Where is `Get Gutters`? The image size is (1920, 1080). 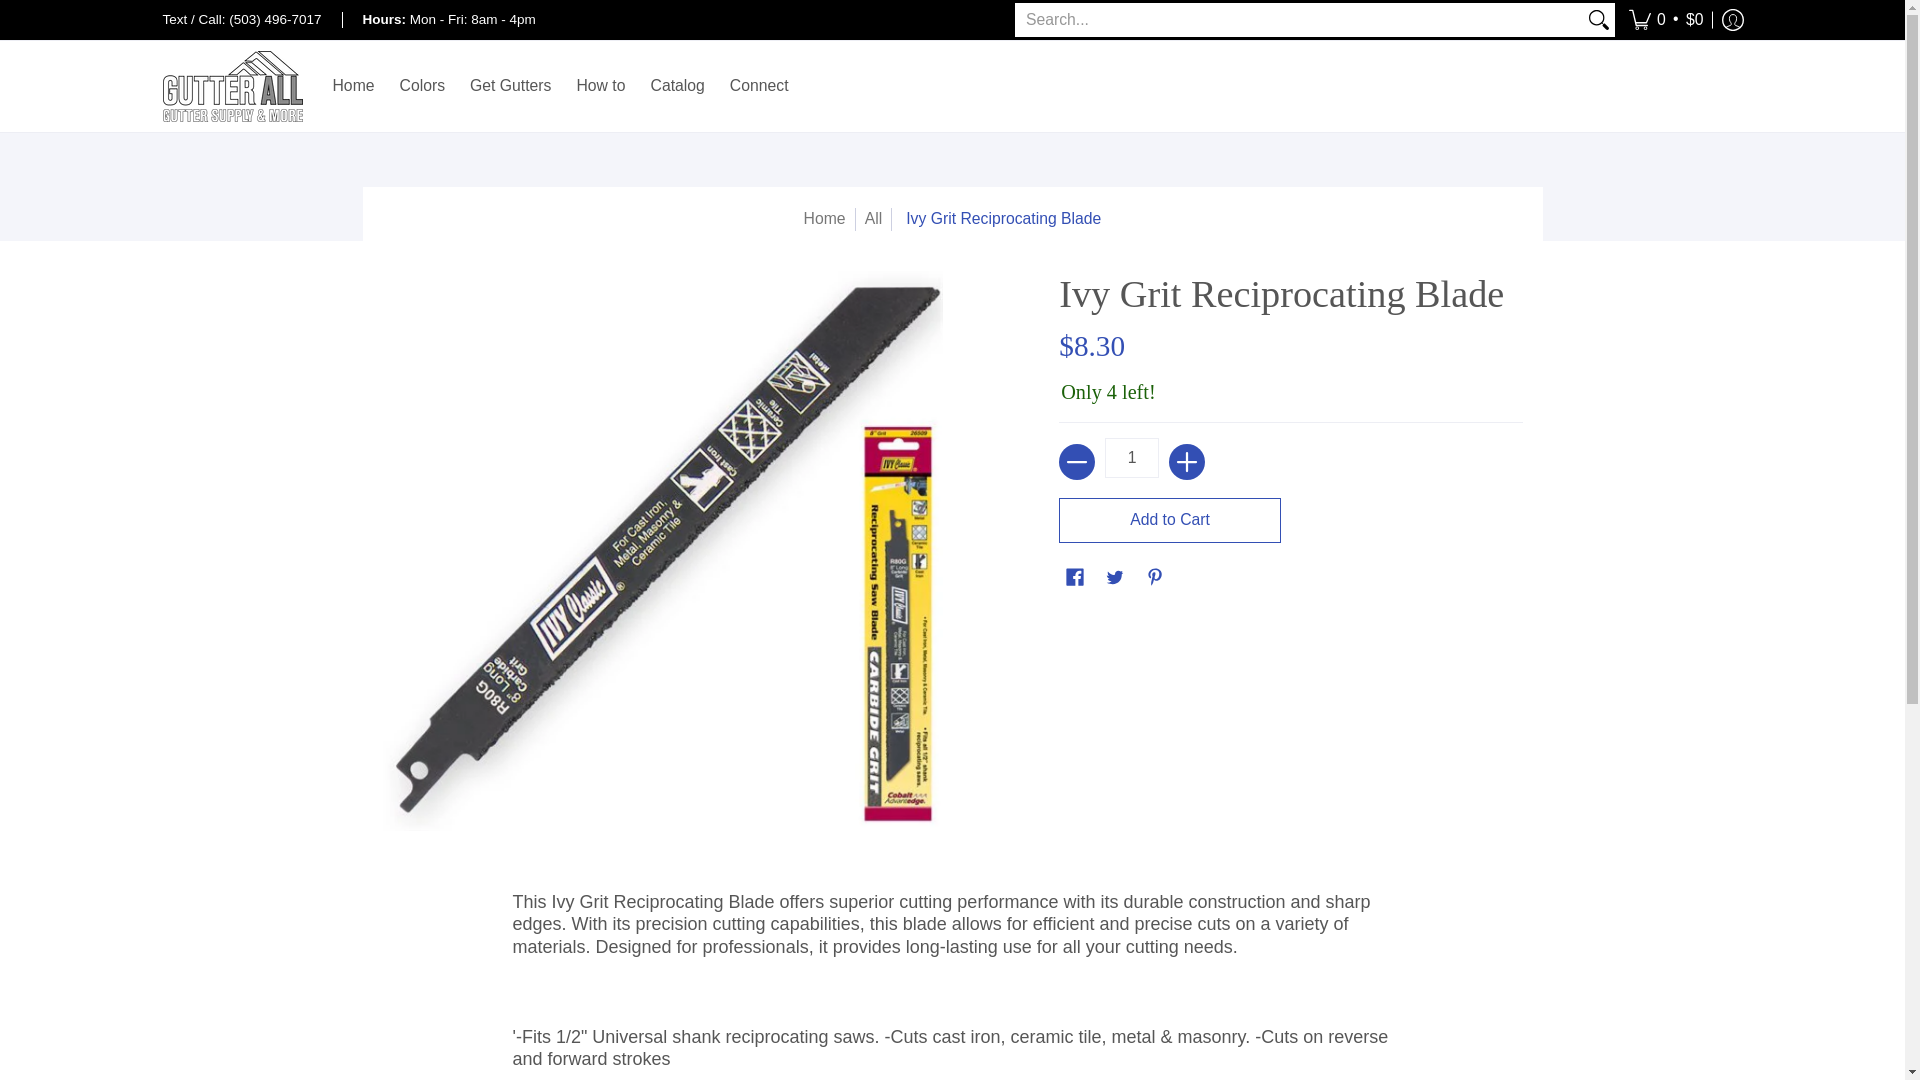
Get Gutters is located at coordinates (510, 86).